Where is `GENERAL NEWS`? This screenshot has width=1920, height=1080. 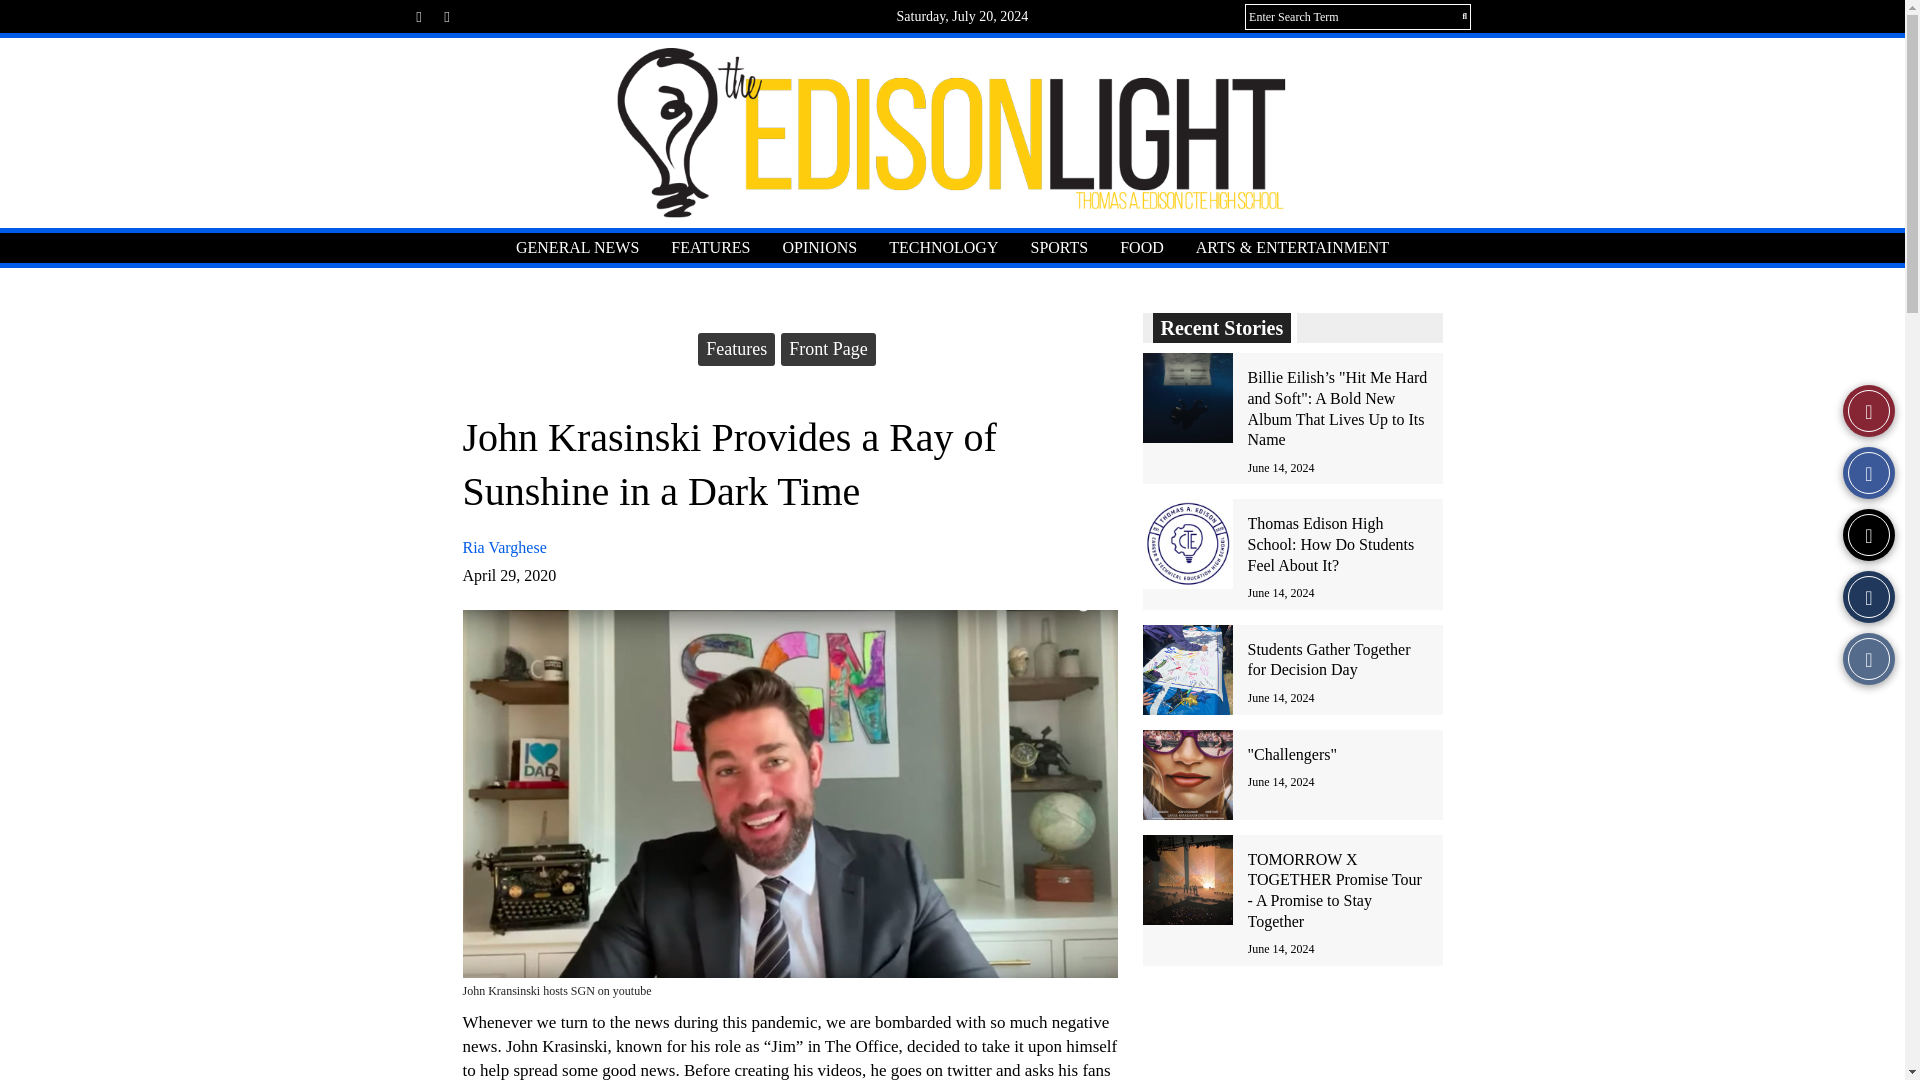
GENERAL NEWS is located at coordinates (576, 248).